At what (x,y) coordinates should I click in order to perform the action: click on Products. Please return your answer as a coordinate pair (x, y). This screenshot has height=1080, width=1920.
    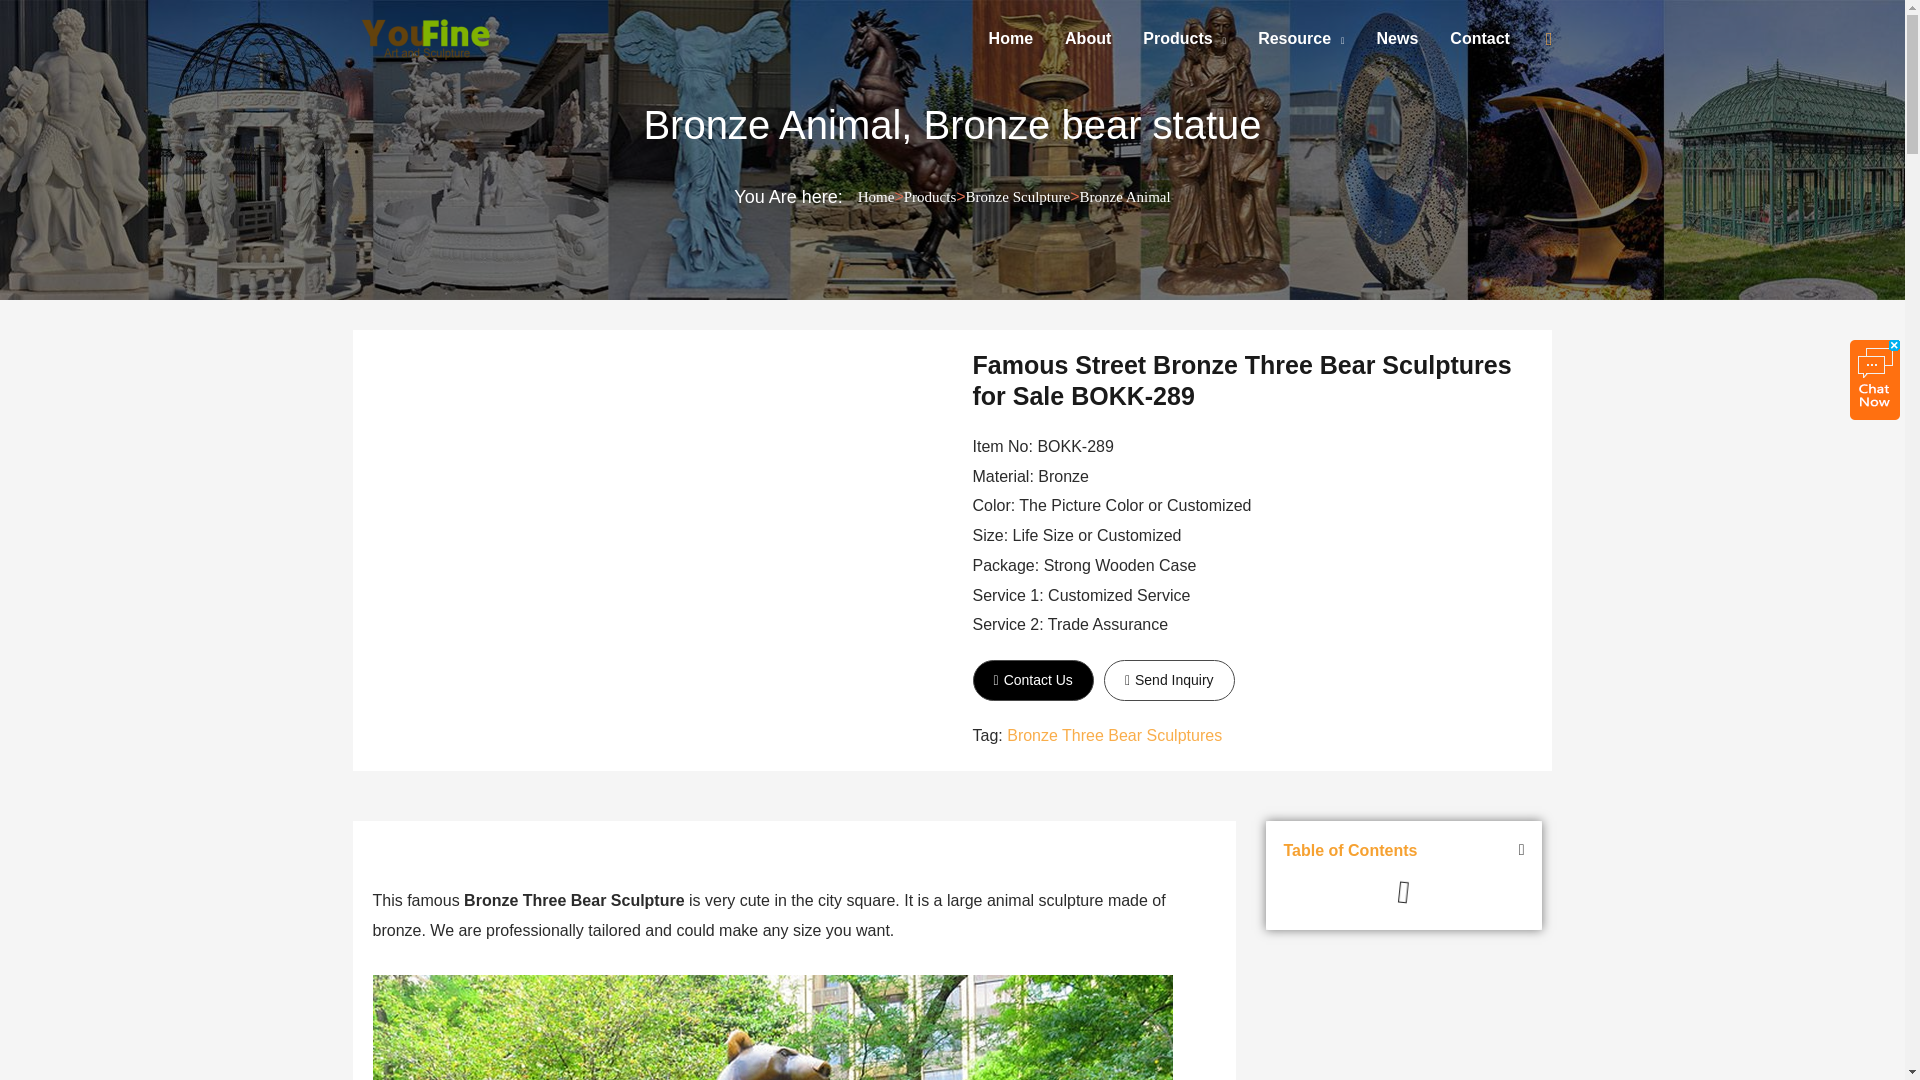
    Looking at the image, I should click on (1184, 38).